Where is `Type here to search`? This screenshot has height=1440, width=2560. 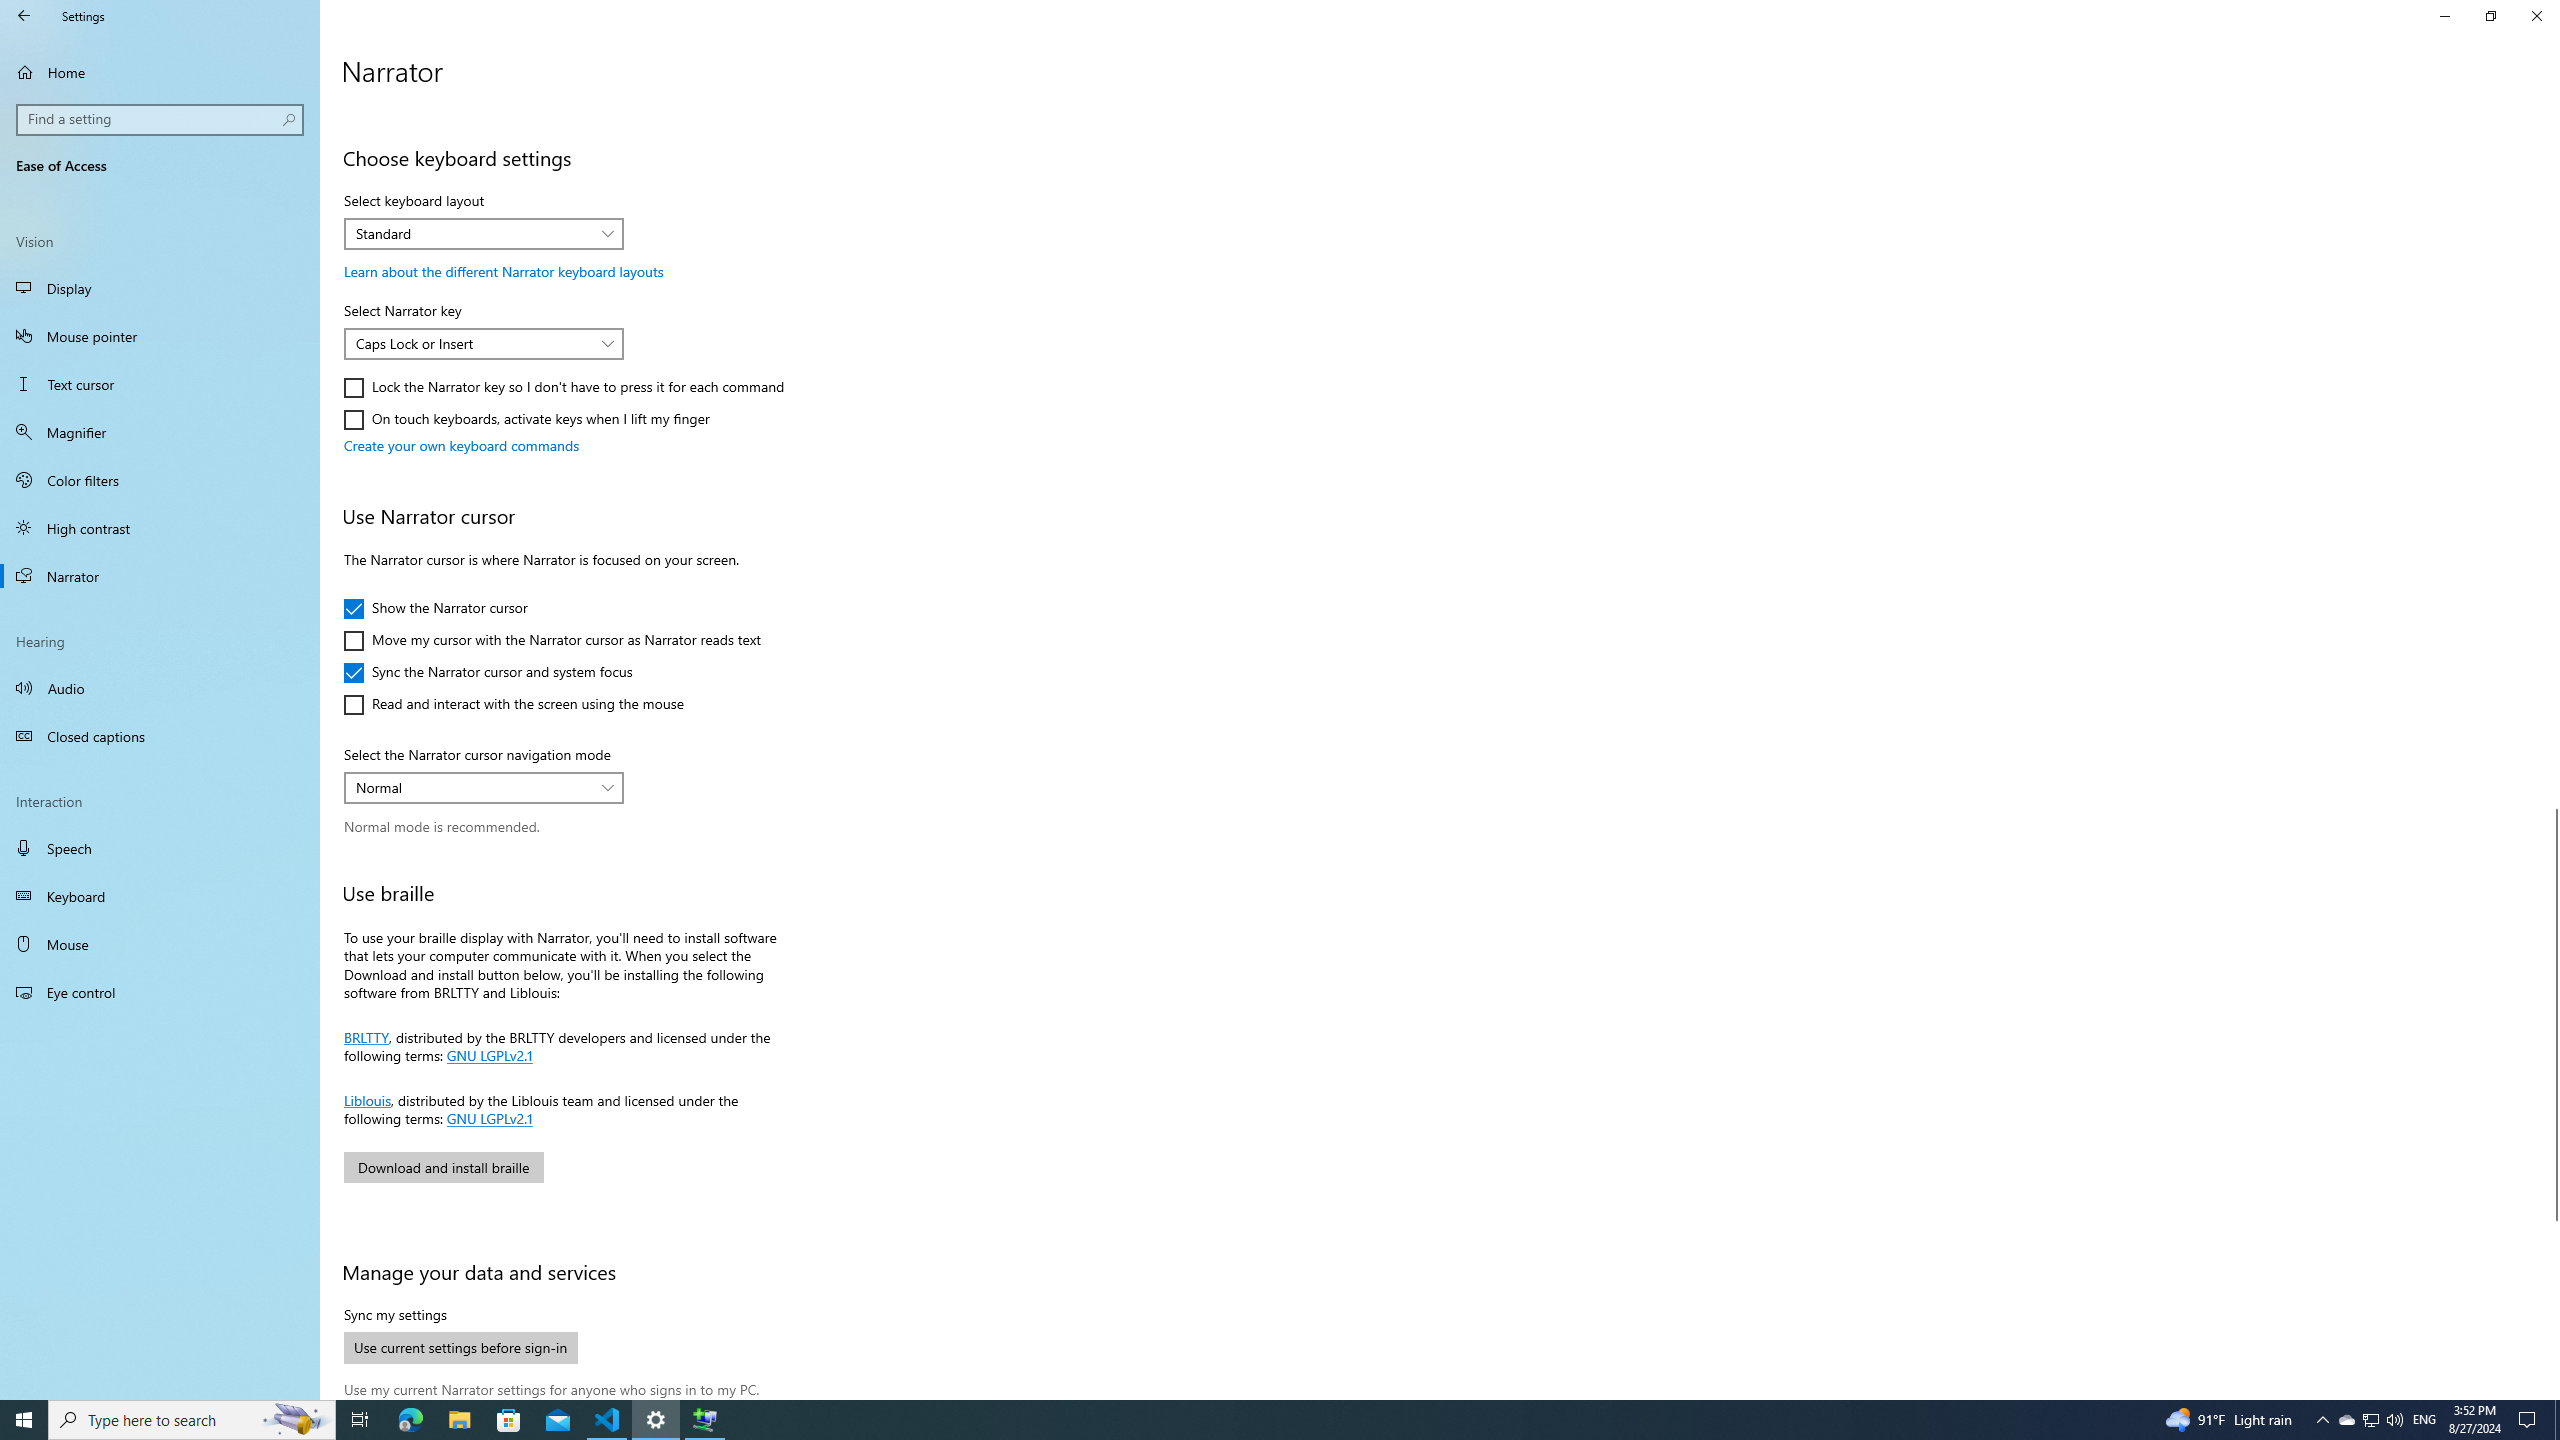 Type here to search is located at coordinates (192, 1420).